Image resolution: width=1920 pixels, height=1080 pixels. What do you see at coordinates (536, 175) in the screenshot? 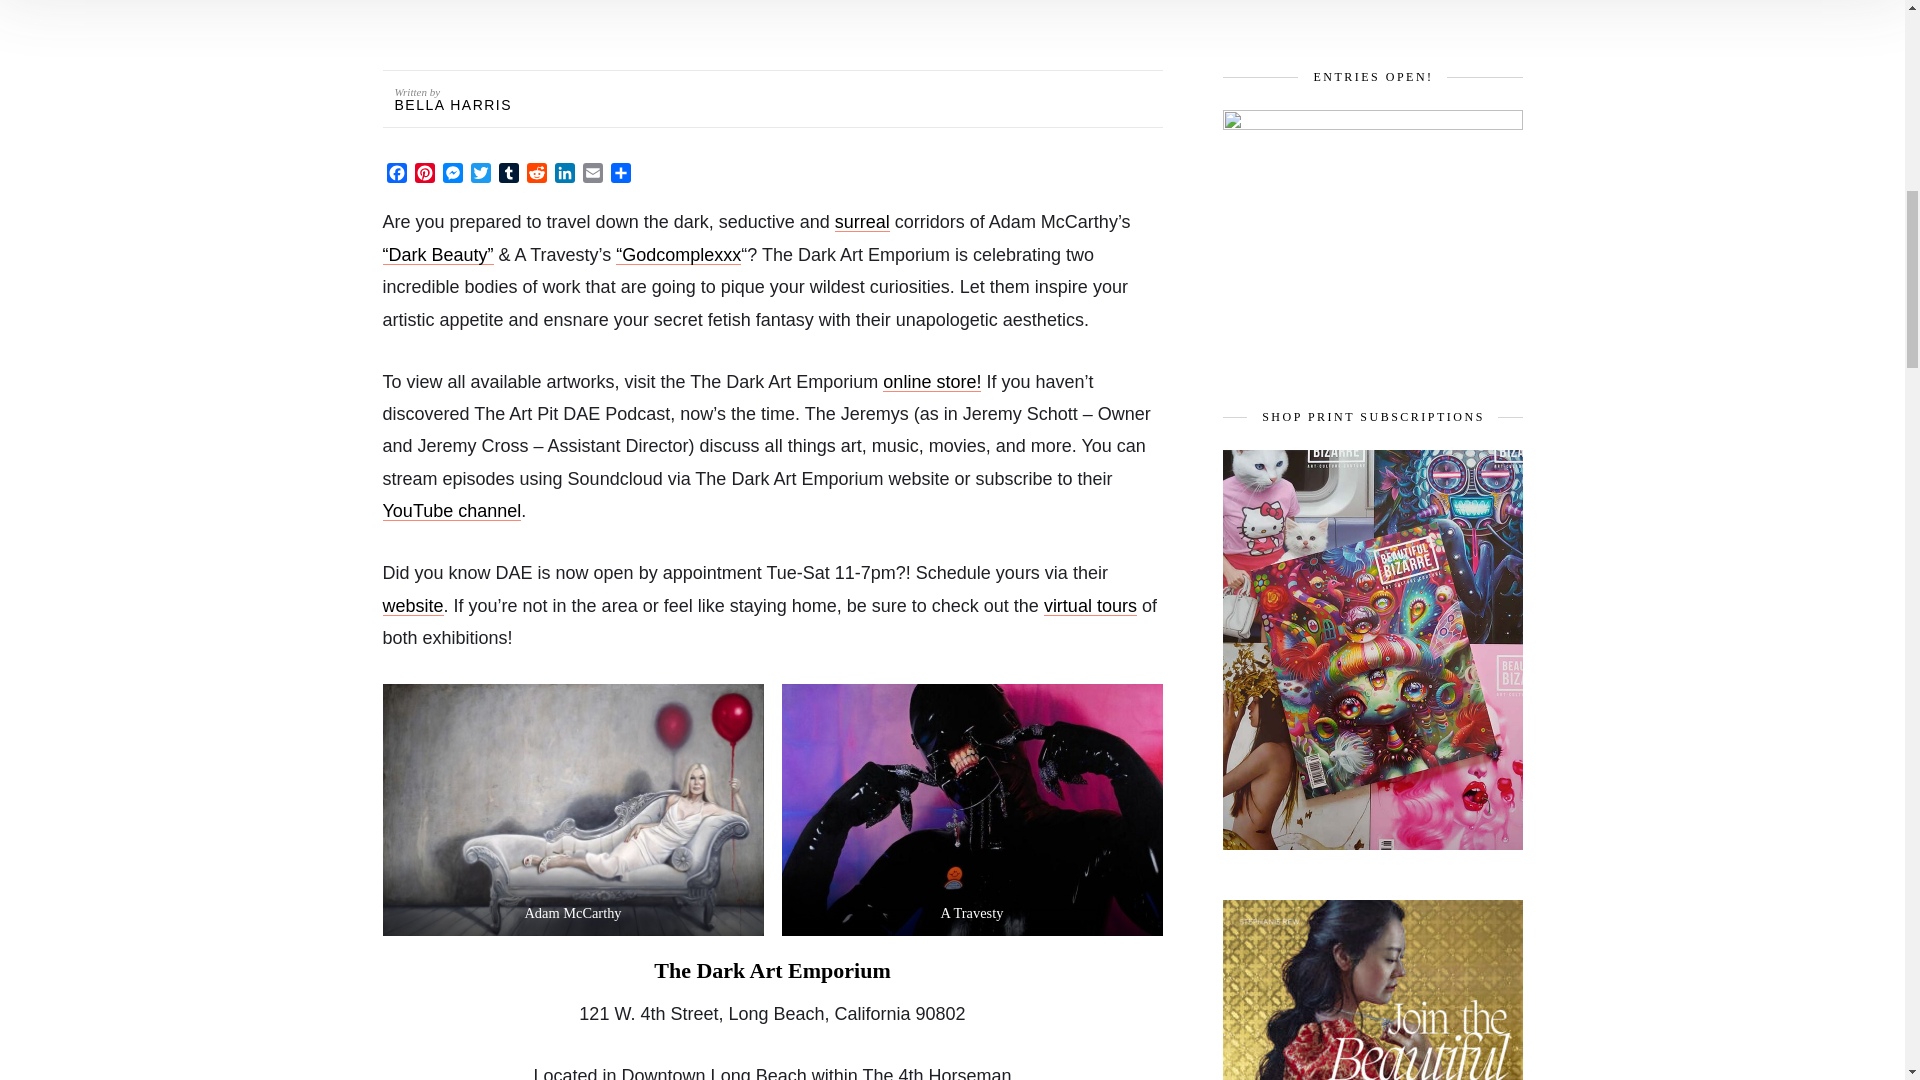
I see `Reddit` at bounding box center [536, 175].